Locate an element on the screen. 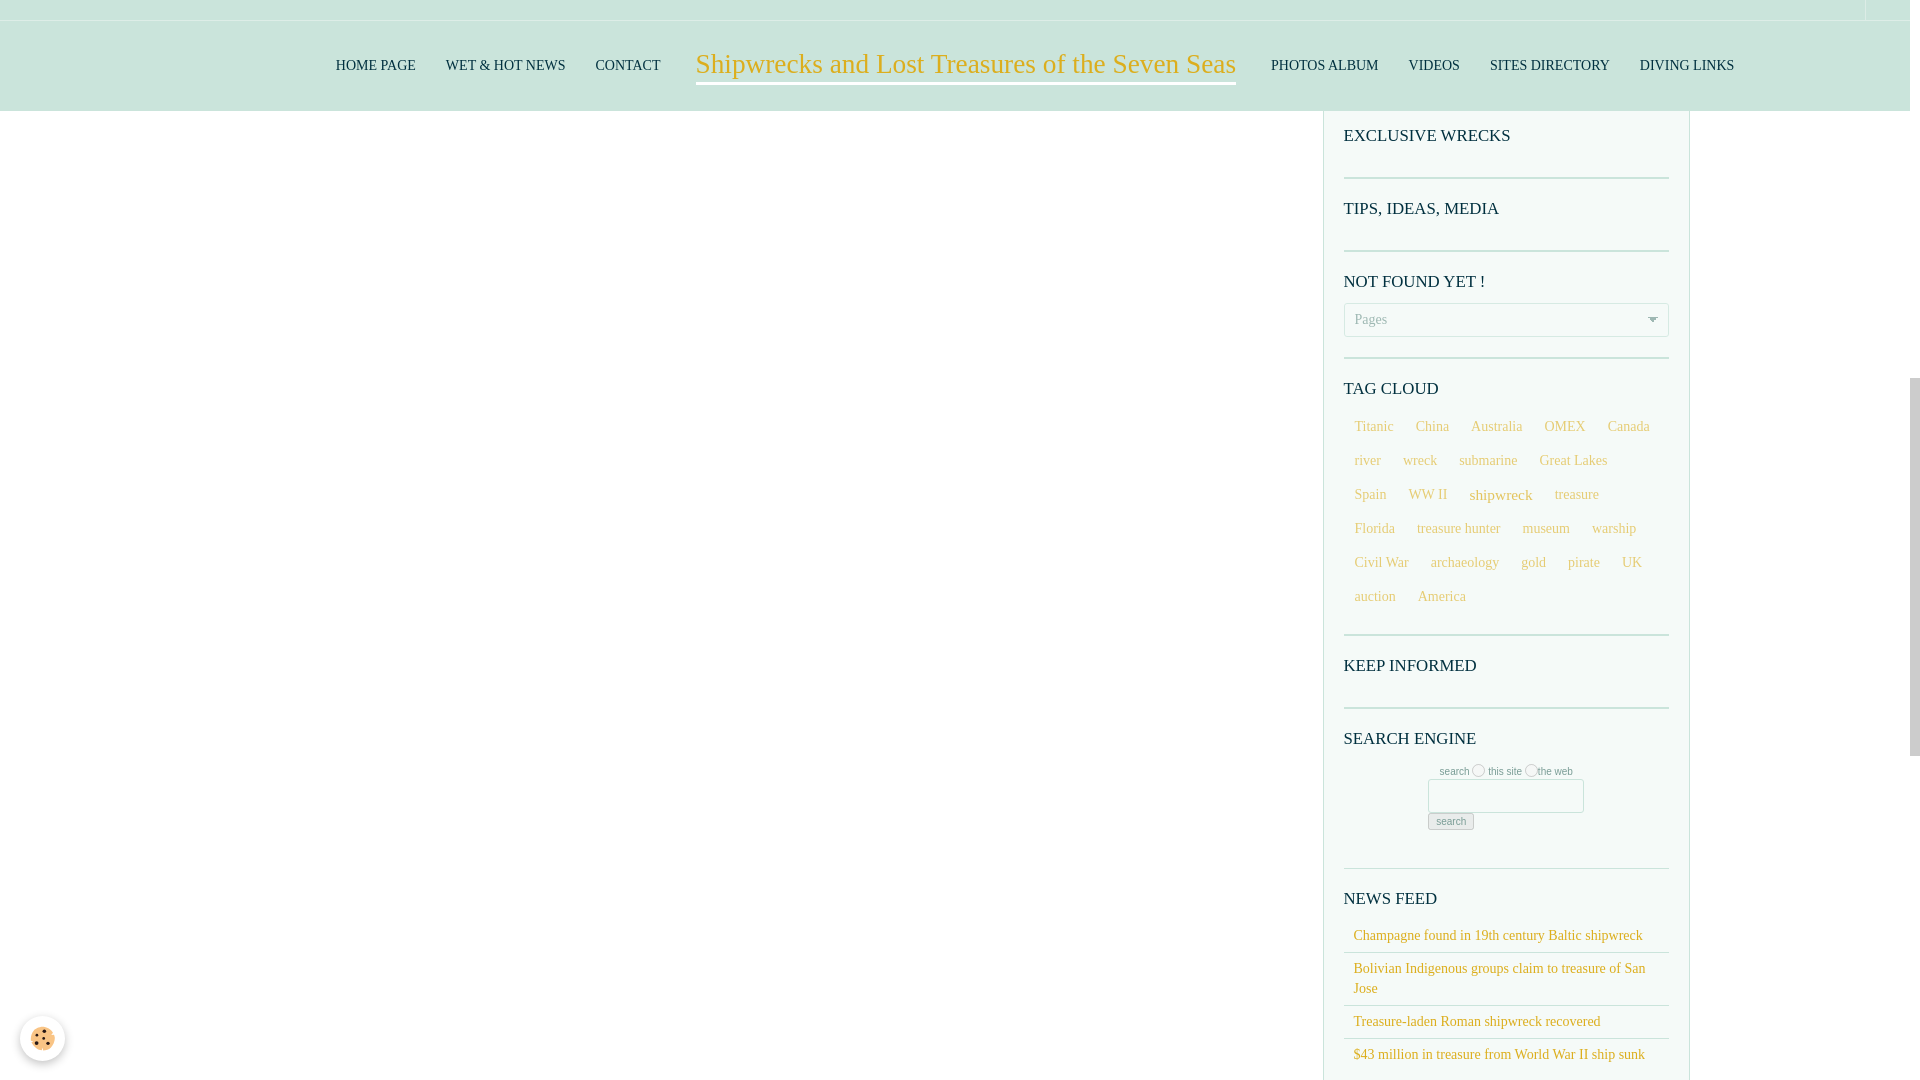 This screenshot has width=1920, height=1080. OMEX is located at coordinates (1564, 426).